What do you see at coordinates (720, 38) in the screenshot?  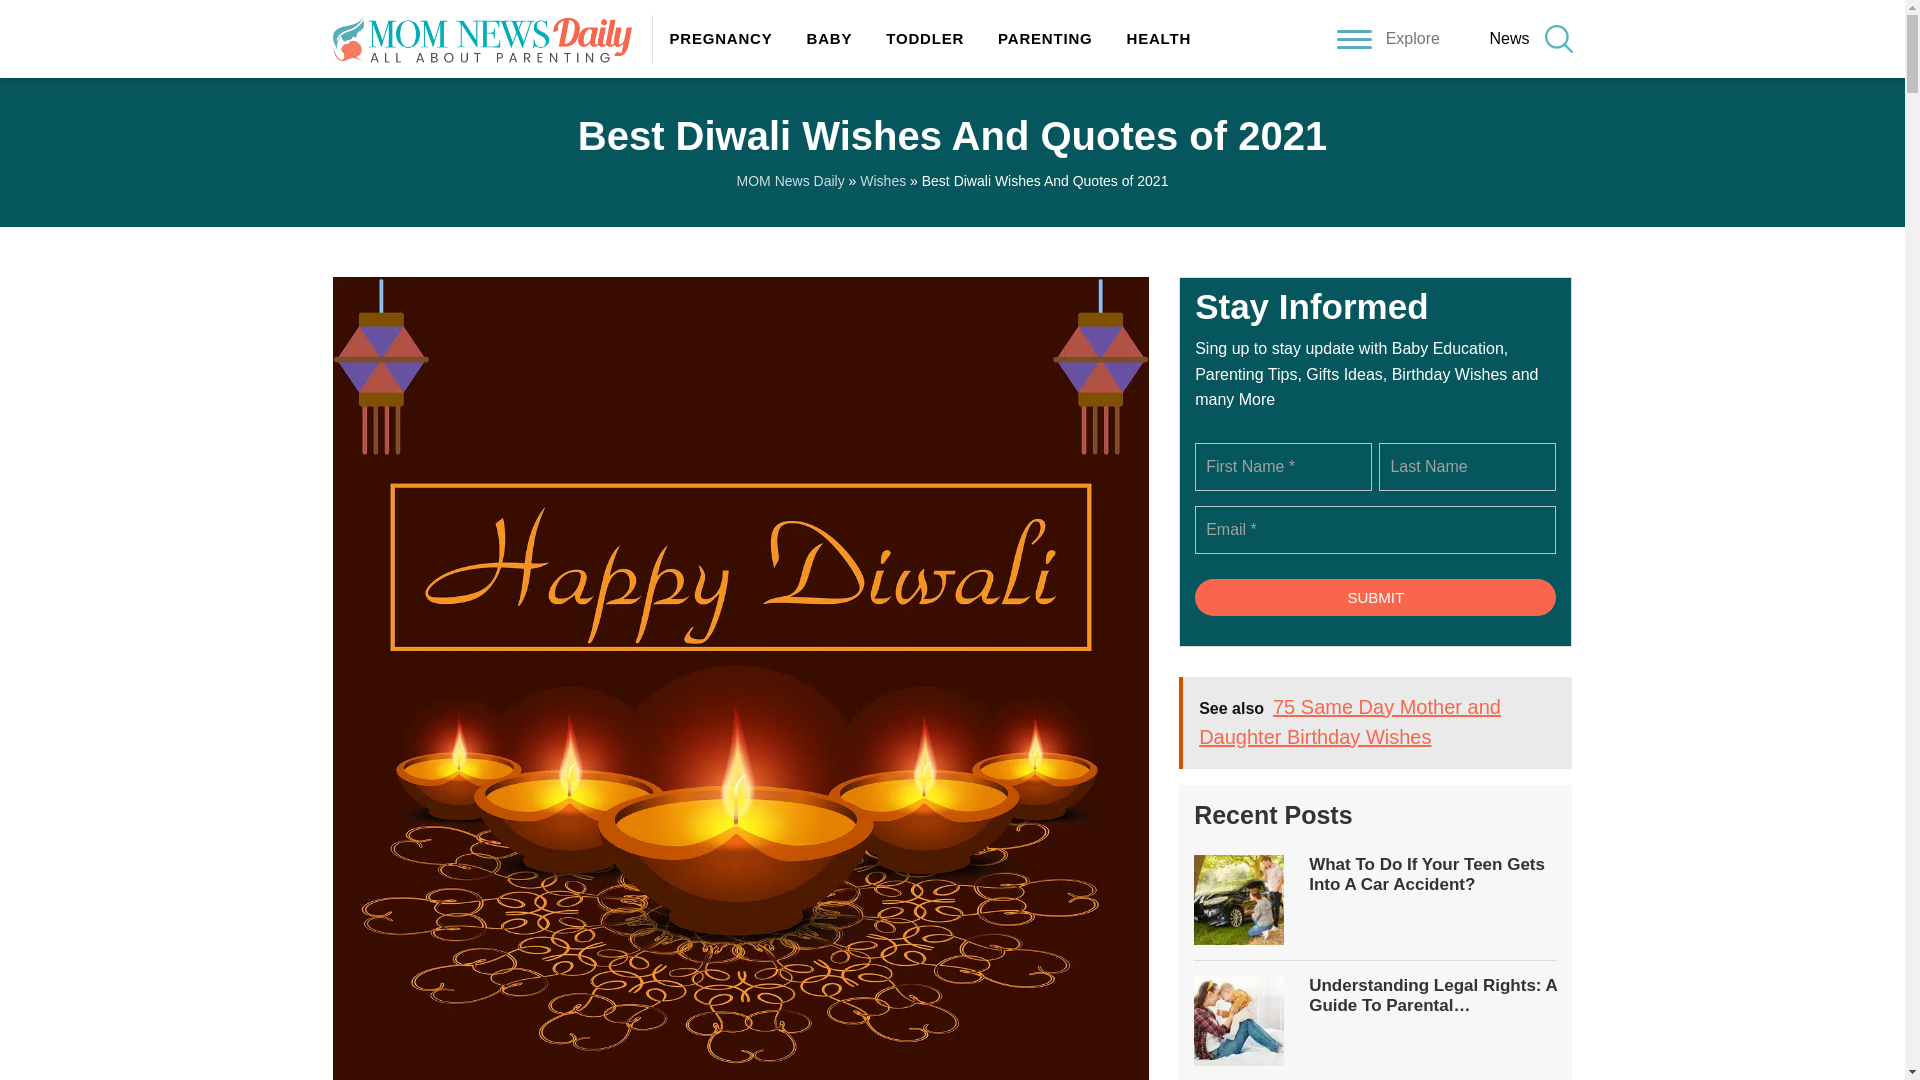 I see `PREGNANCY` at bounding box center [720, 38].